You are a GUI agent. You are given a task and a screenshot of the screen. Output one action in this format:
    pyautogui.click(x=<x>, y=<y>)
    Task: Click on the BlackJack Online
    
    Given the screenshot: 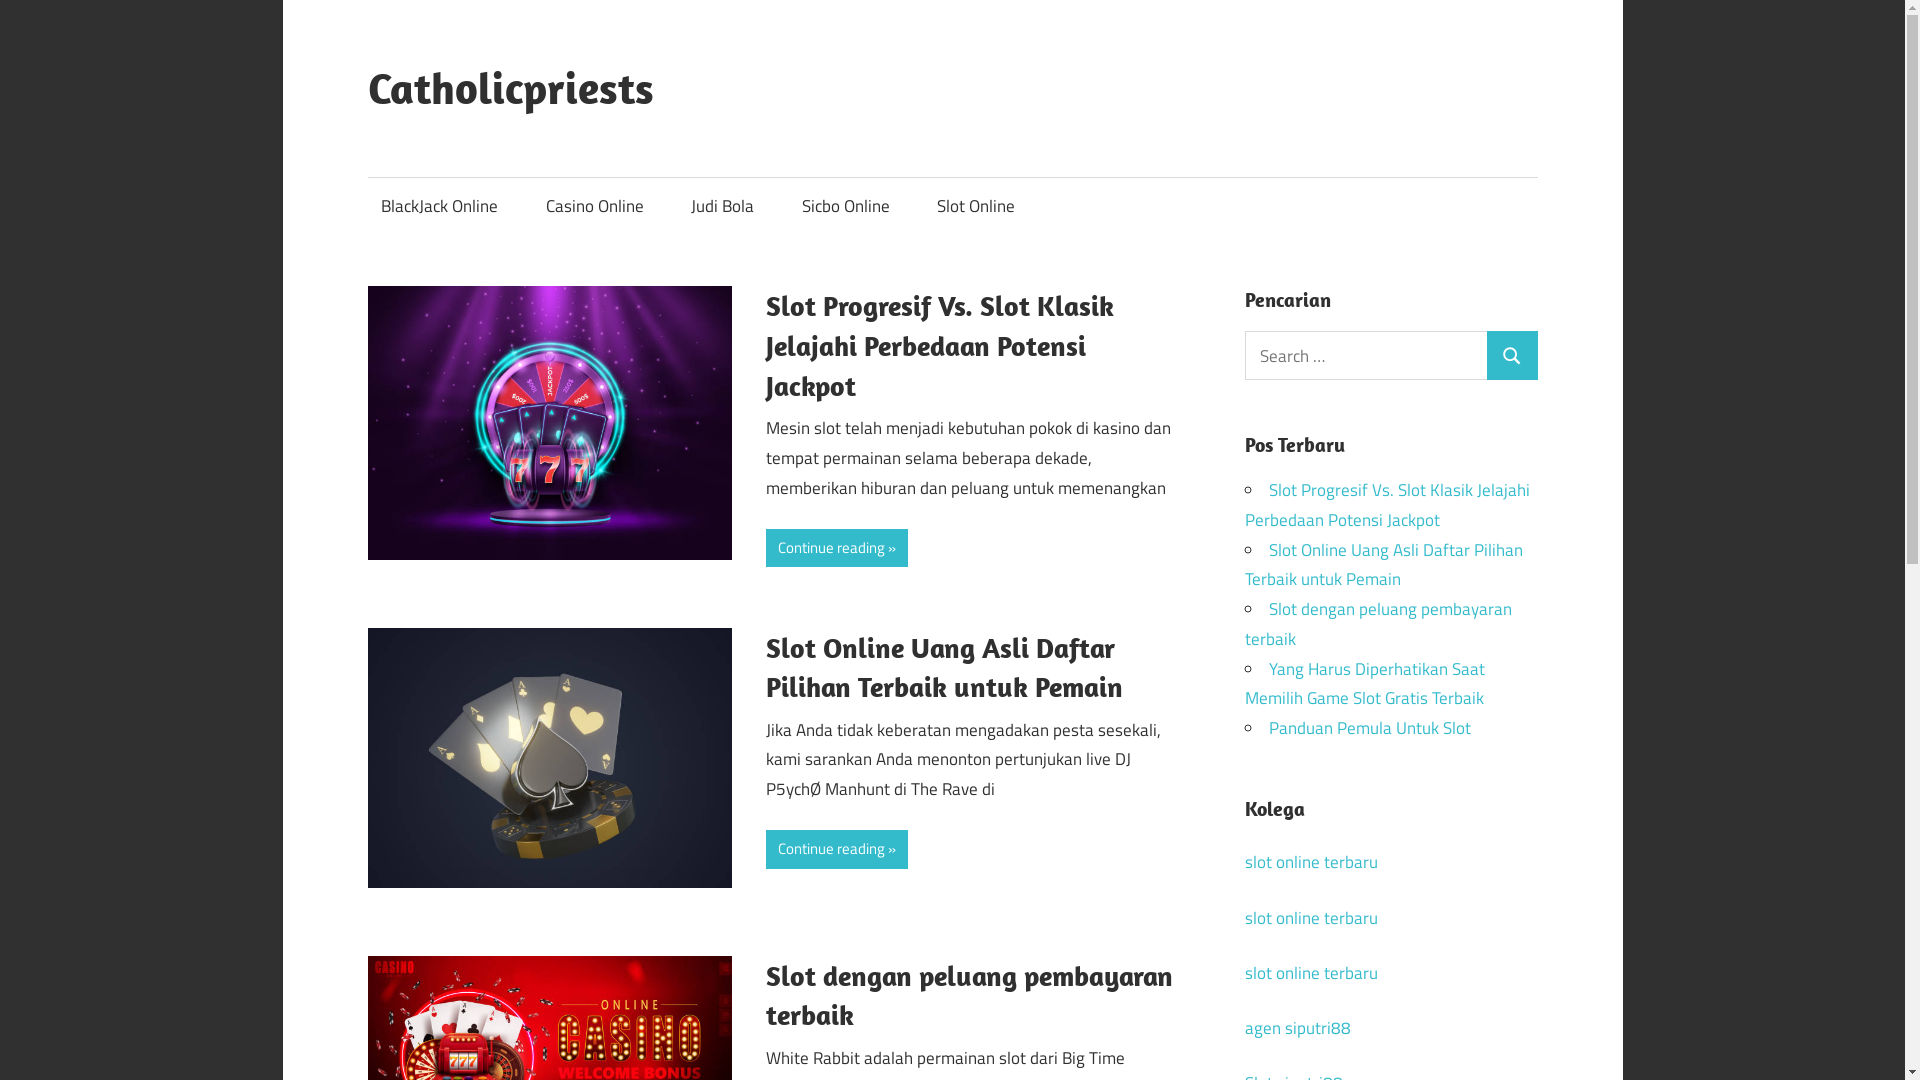 What is the action you would take?
    pyautogui.click(x=440, y=206)
    